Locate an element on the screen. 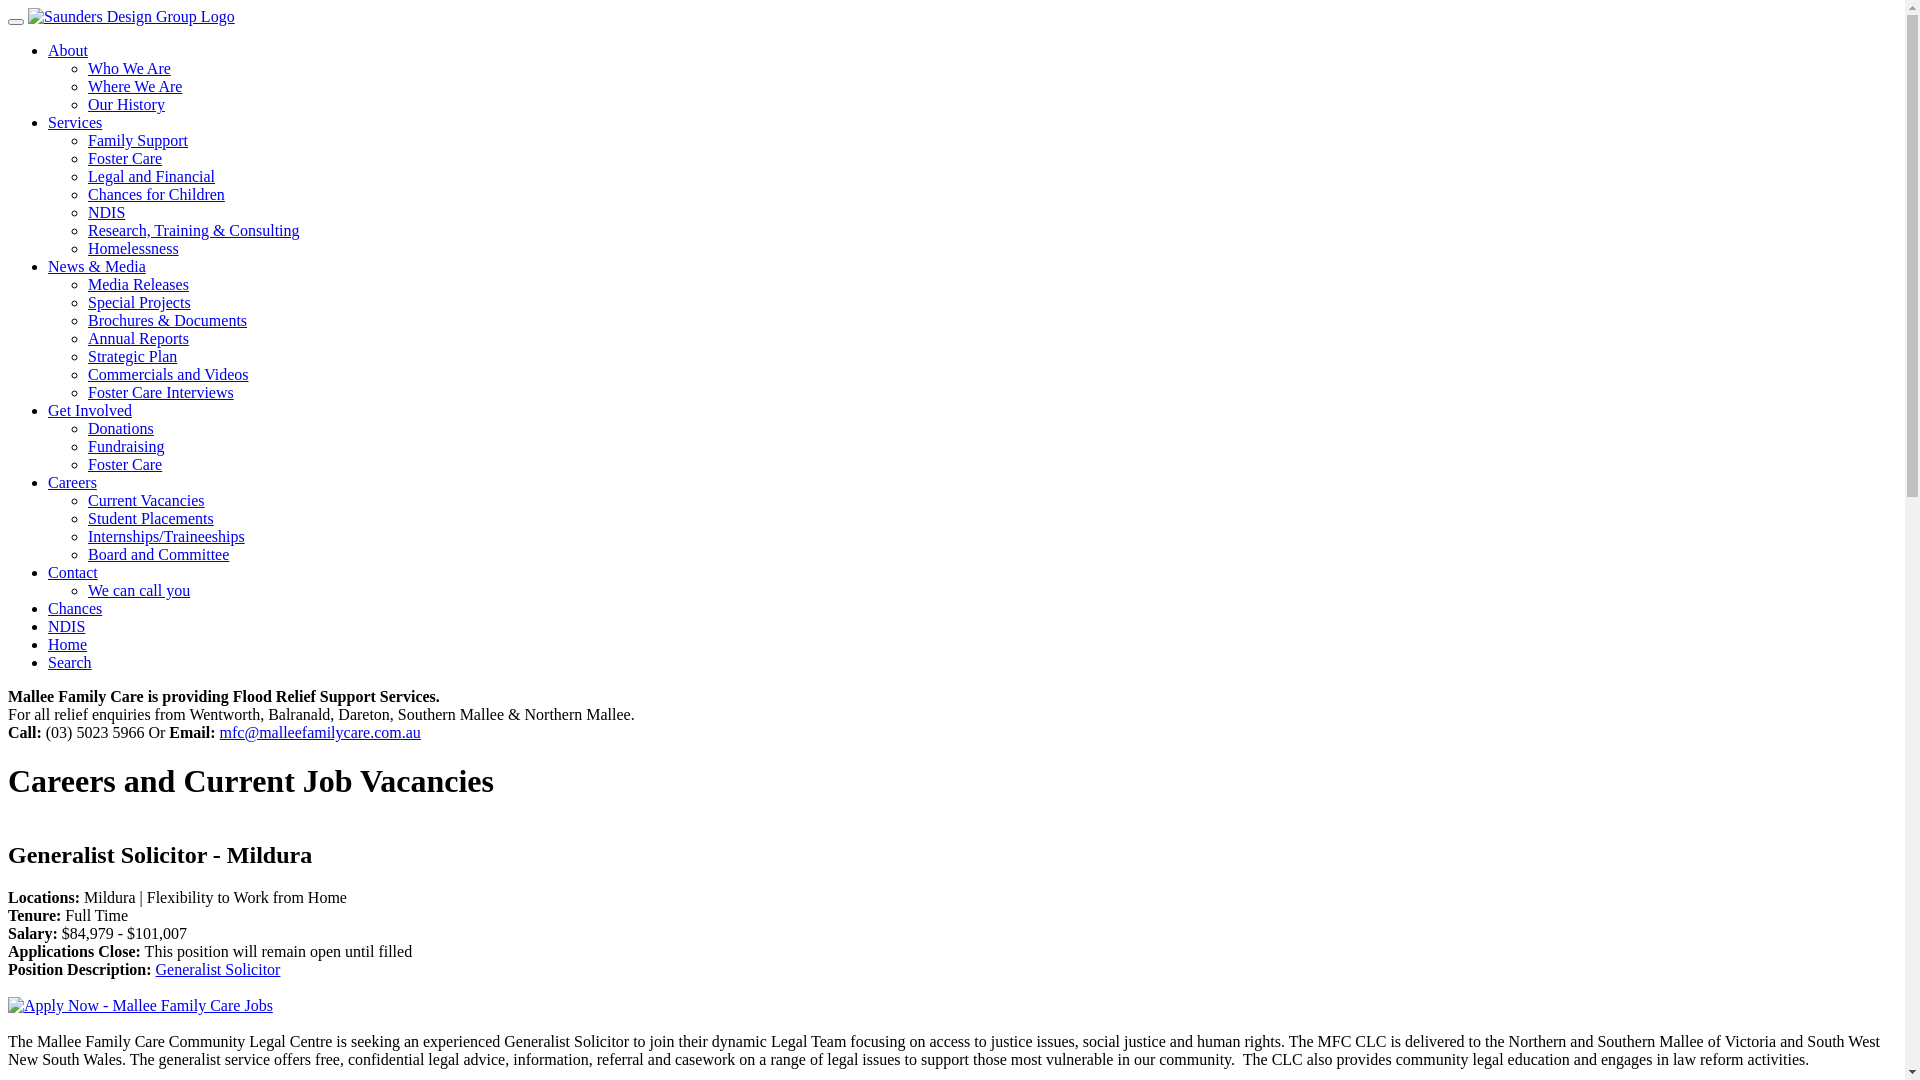 The image size is (1920, 1080). Family Support is located at coordinates (138, 140).